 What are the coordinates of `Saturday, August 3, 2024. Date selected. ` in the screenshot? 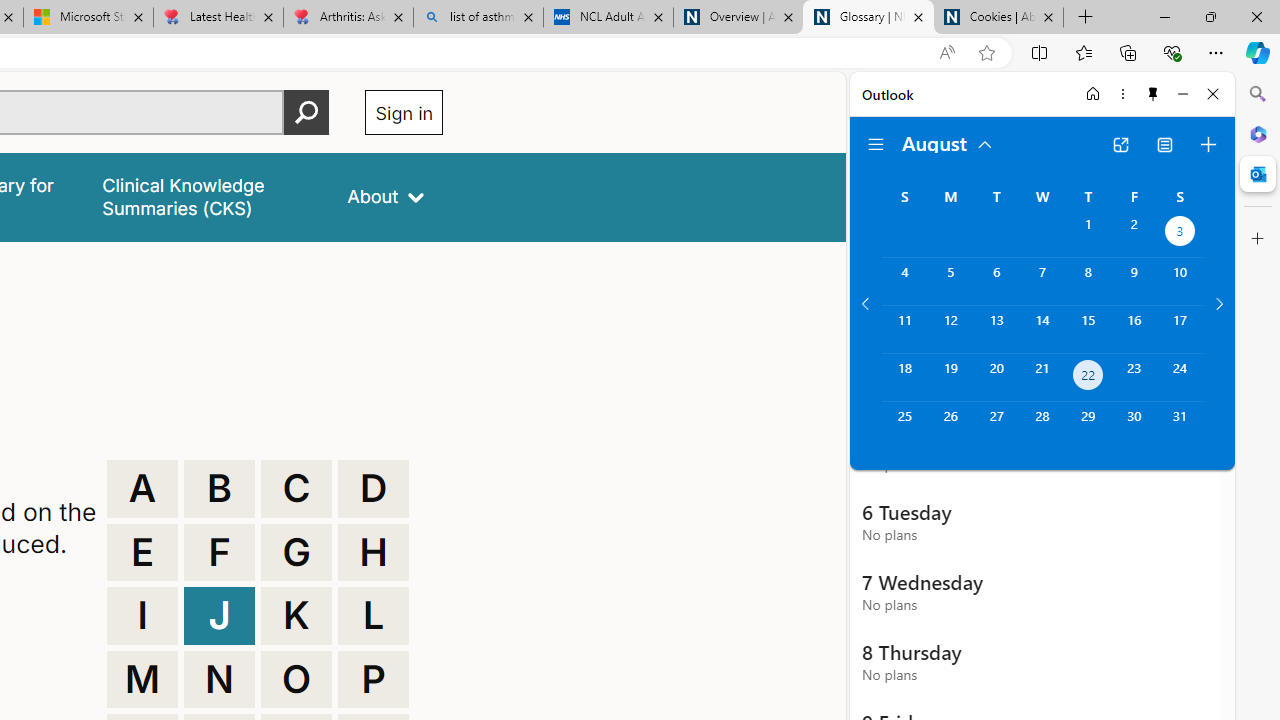 It's located at (1180, 234).